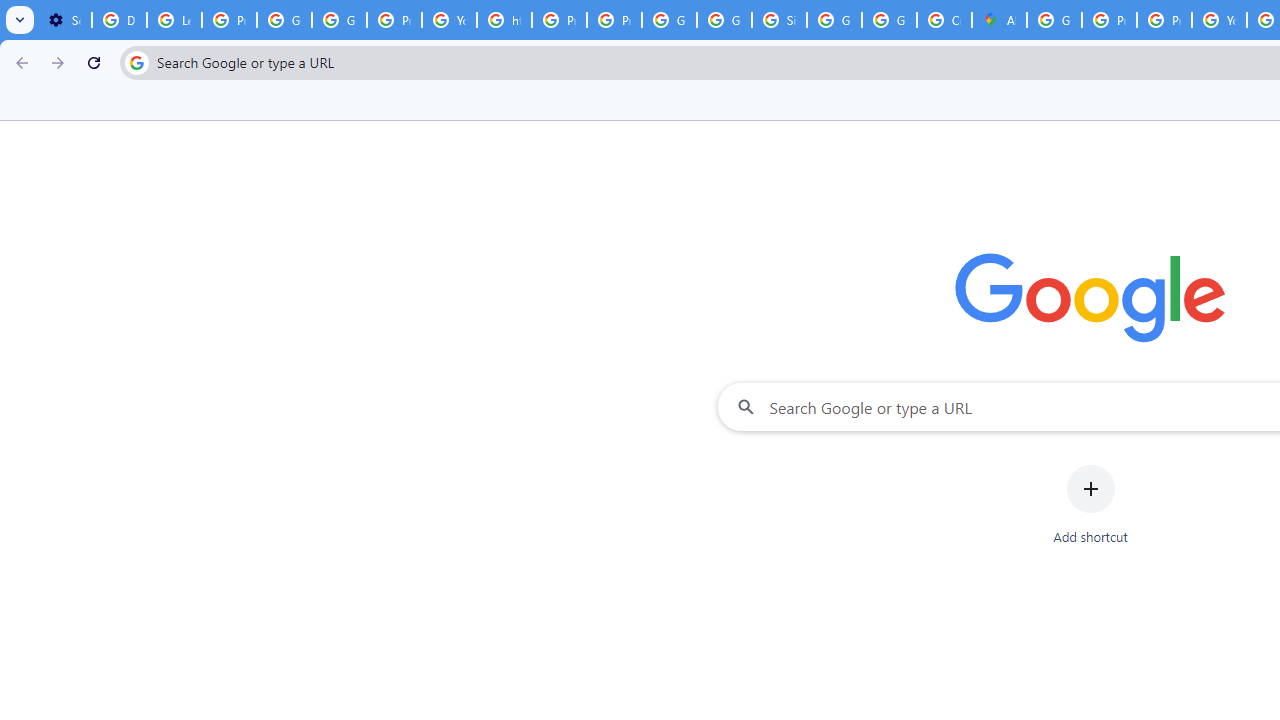  What do you see at coordinates (944, 20) in the screenshot?
I see `Create your Google Account` at bounding box center [944, 20].